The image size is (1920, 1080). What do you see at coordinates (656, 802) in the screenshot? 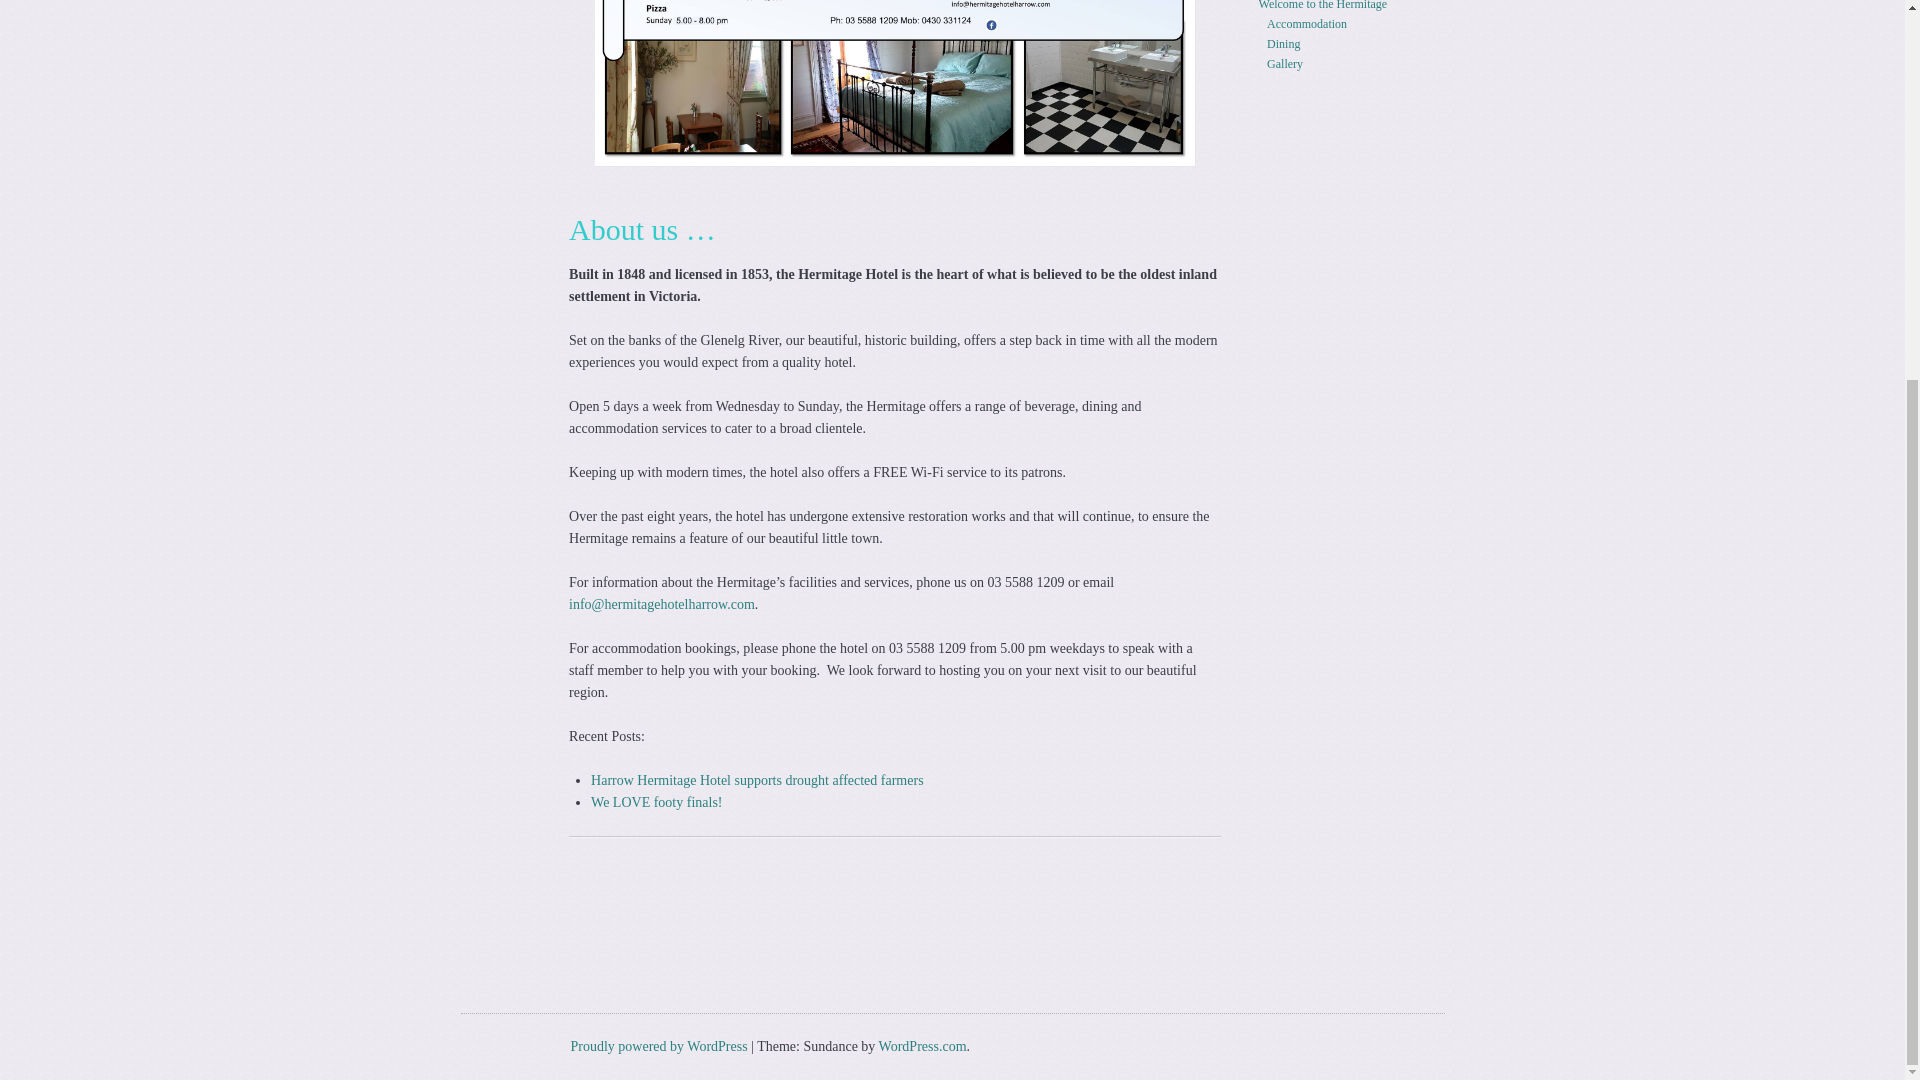
I see `We LOVE footy finals!` at bounding box center [656, 802].